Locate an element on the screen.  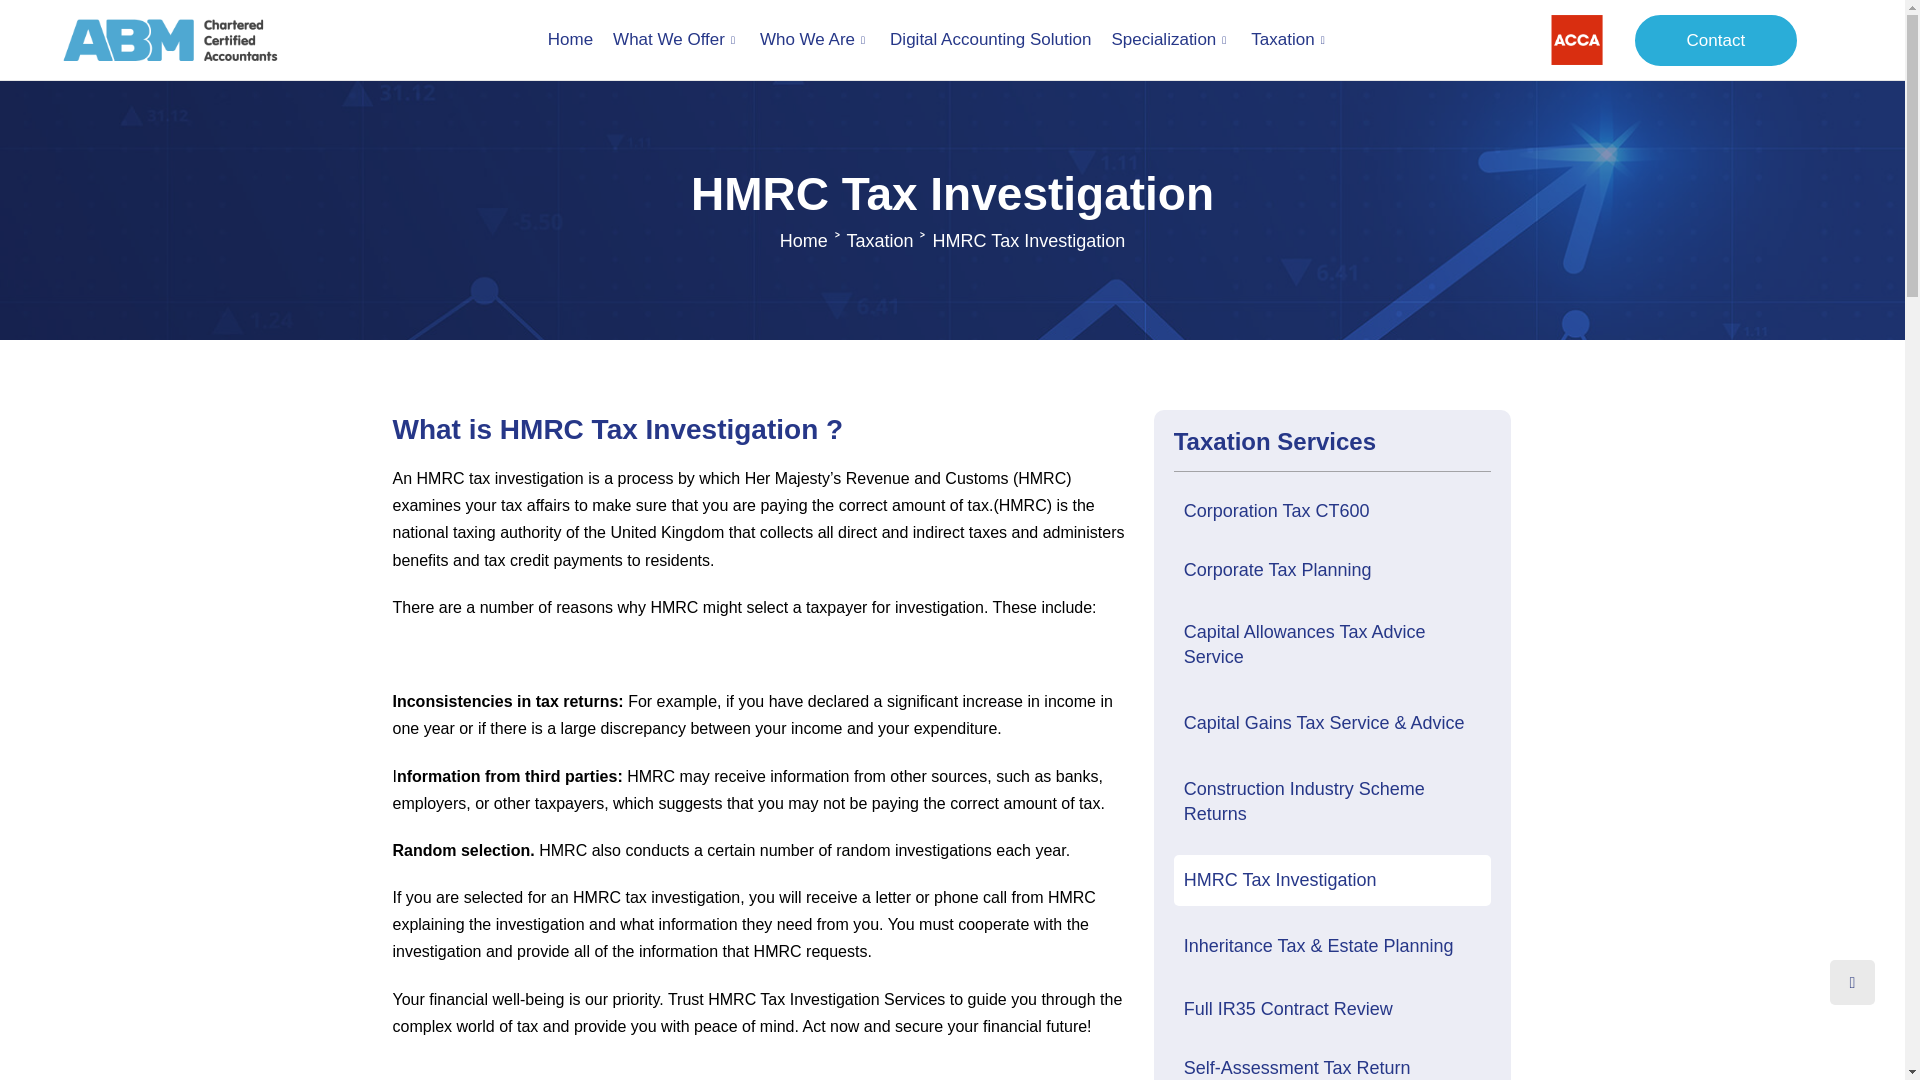
Digital Accounting Solution is located at coordinates (990, 40).